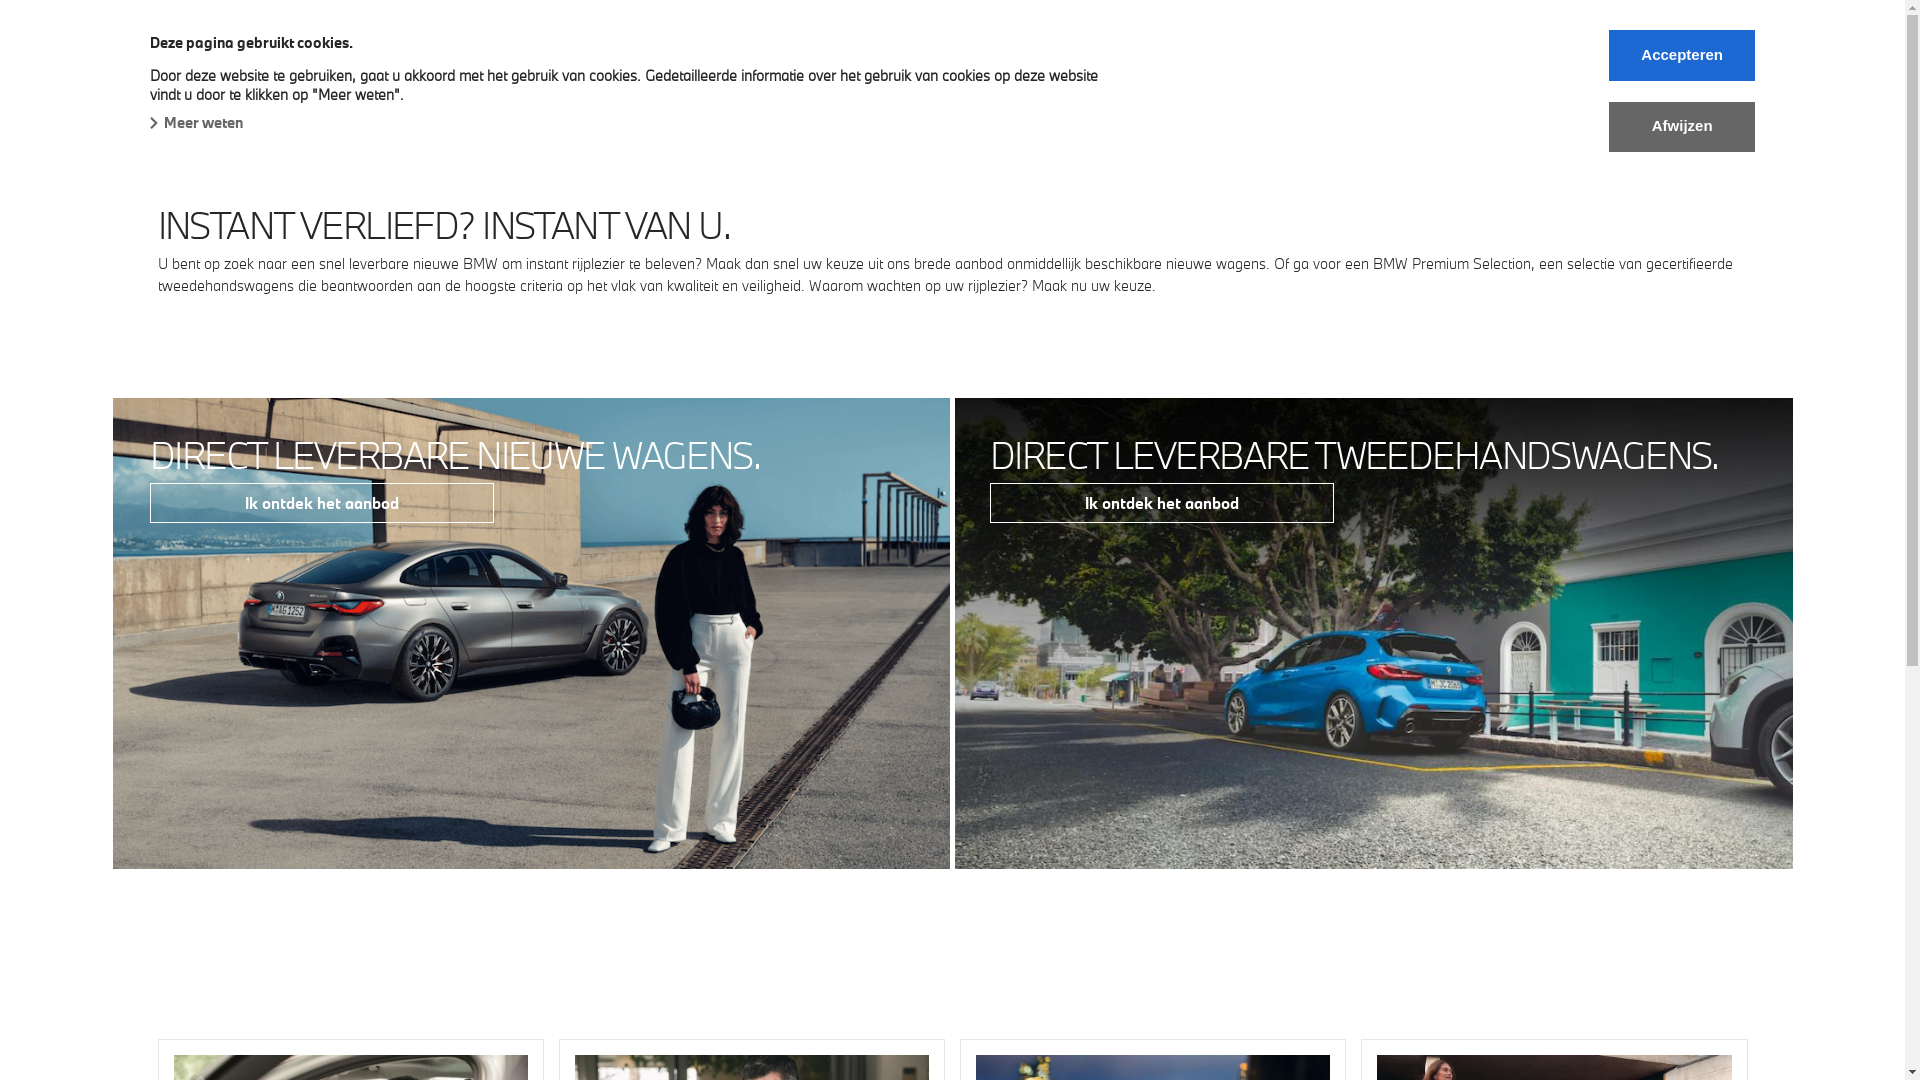  What do you see at coordinates (1388, 84) in the screenshot?
I see `NL/FR` at bounding box center [1388, 84].